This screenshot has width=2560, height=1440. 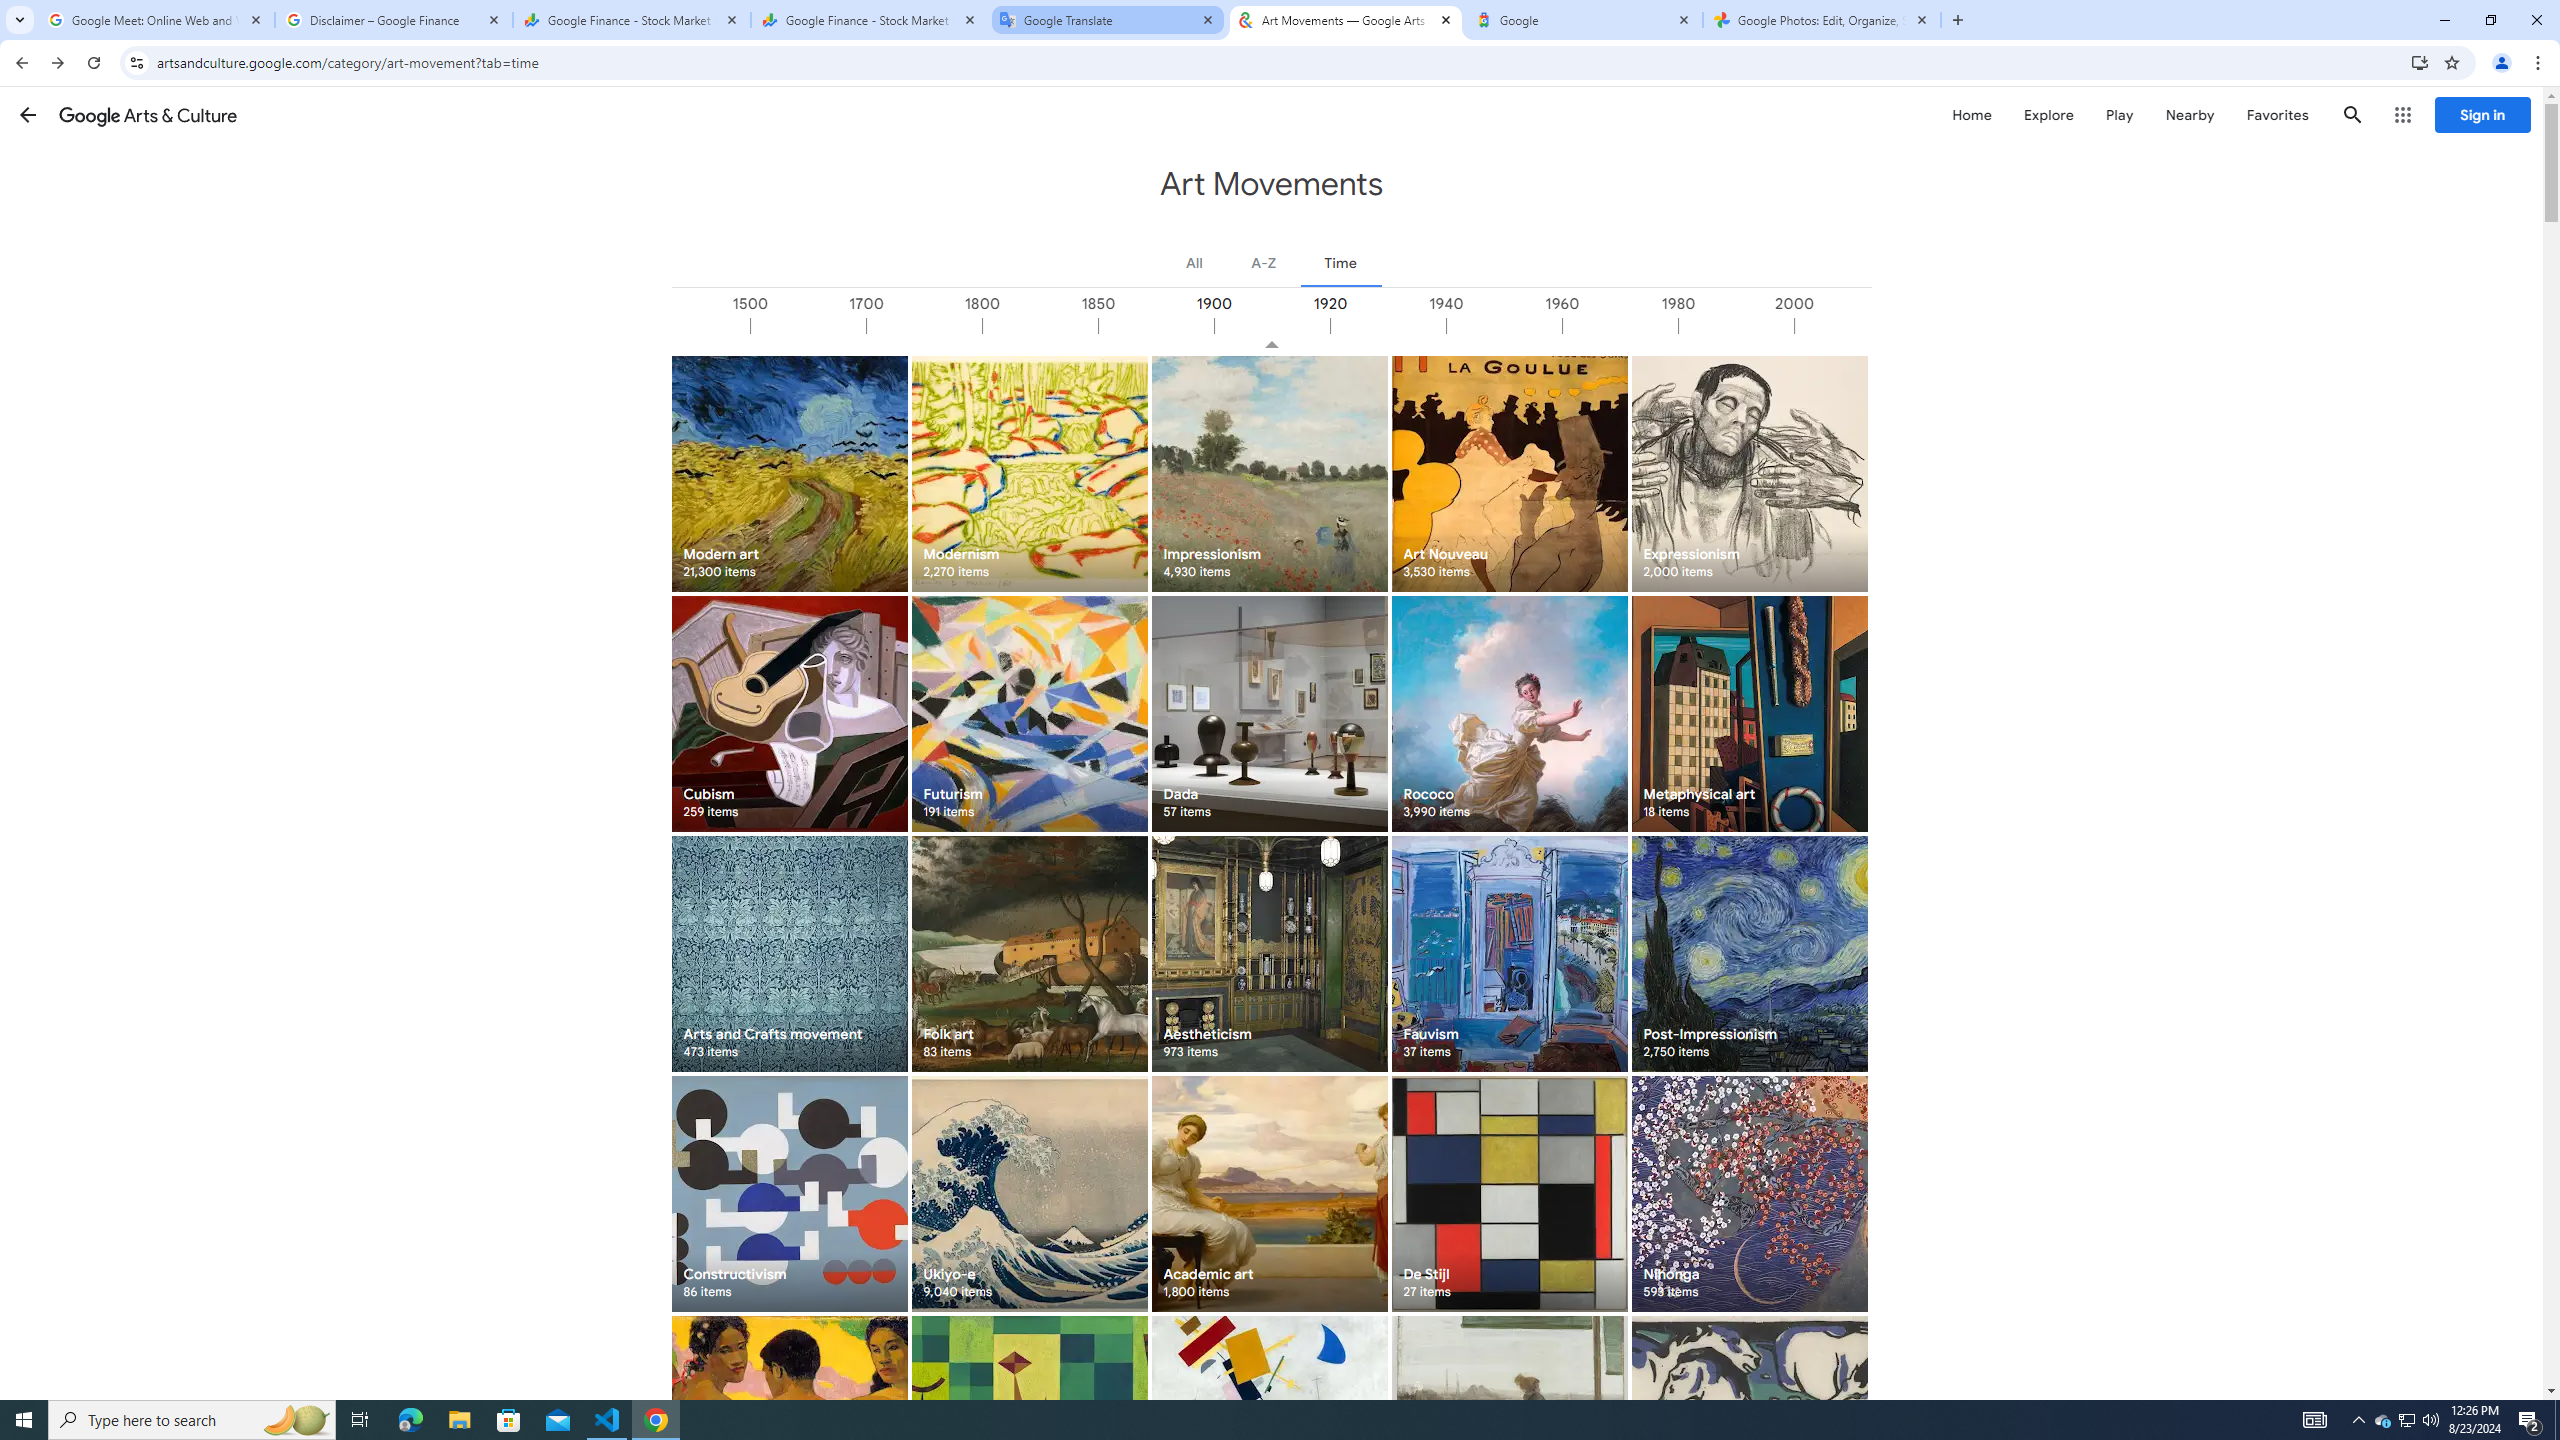 What do you see at coordinates (691, 326) in the screenshot?
I see `1000` at bounding box center [691, 326].